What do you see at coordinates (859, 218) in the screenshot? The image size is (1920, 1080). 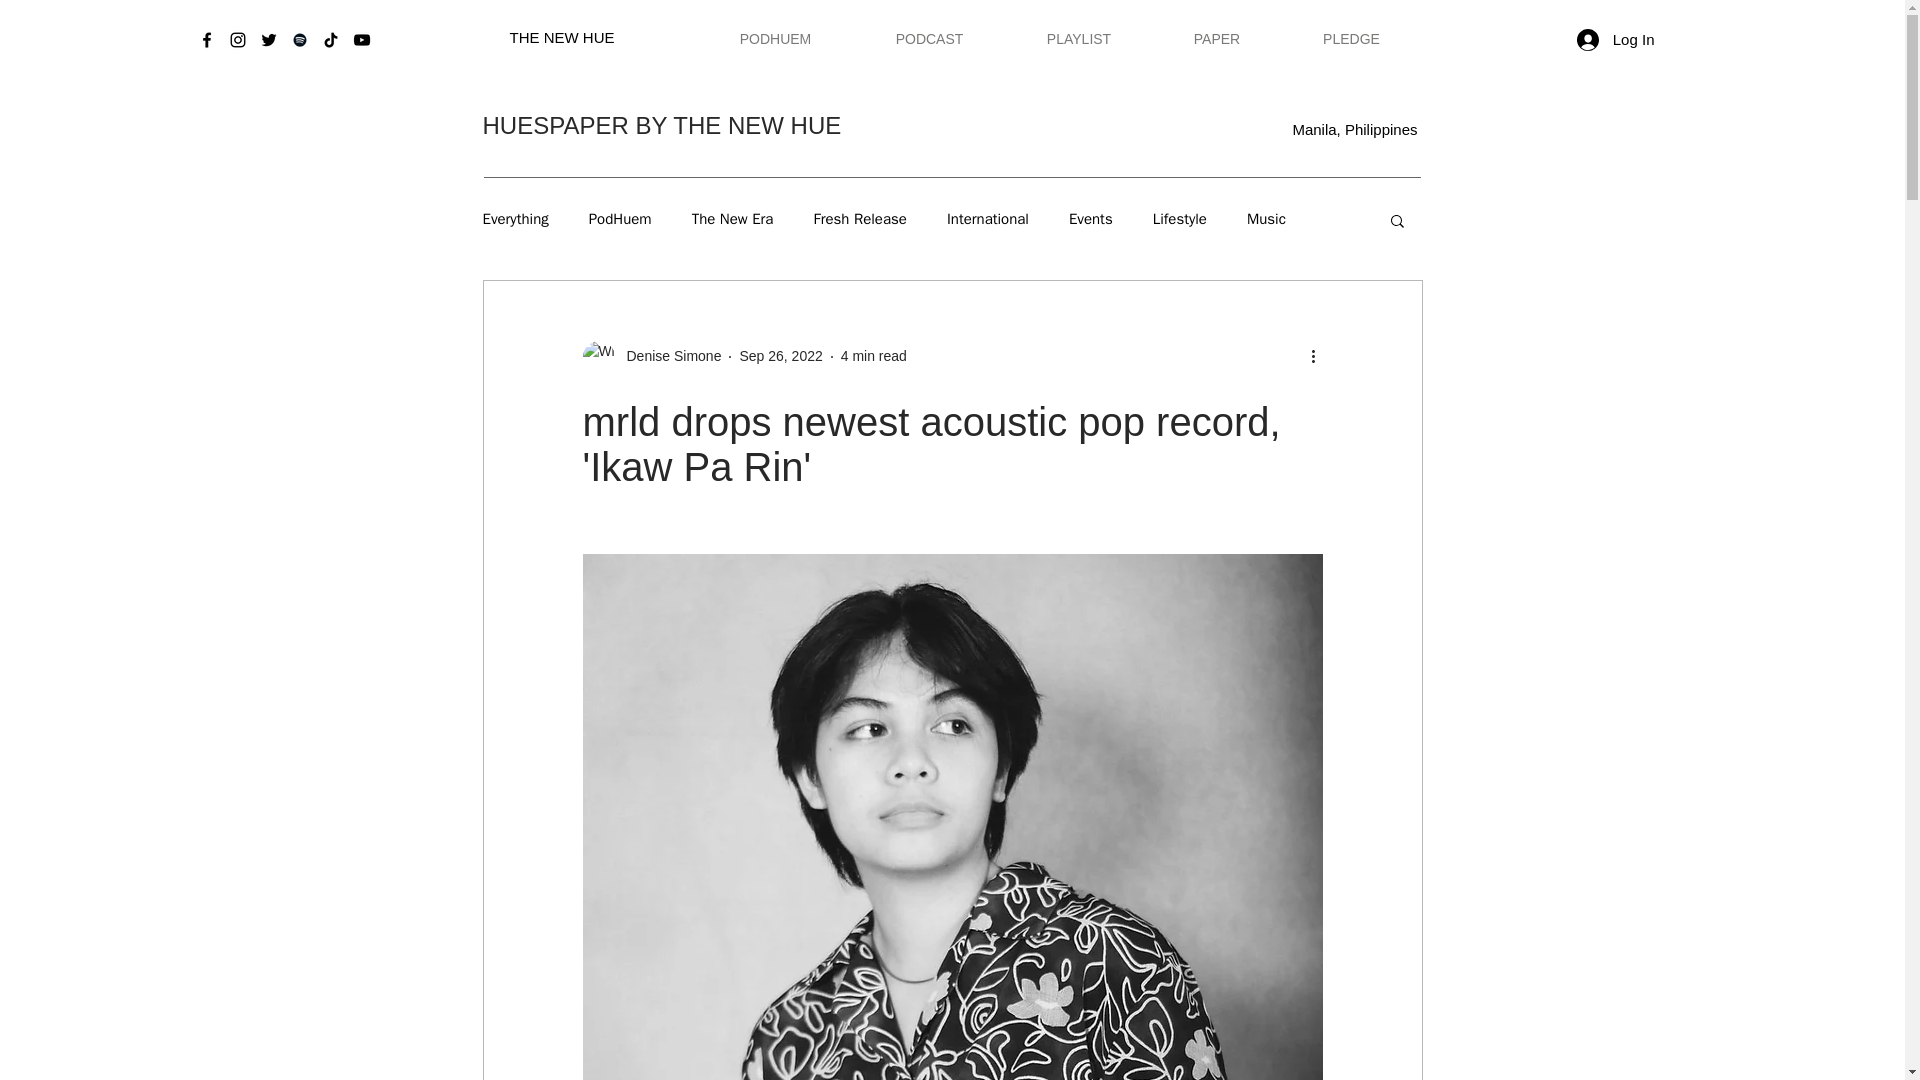 I see `Fresh Release` at bounding box center [859, 218].